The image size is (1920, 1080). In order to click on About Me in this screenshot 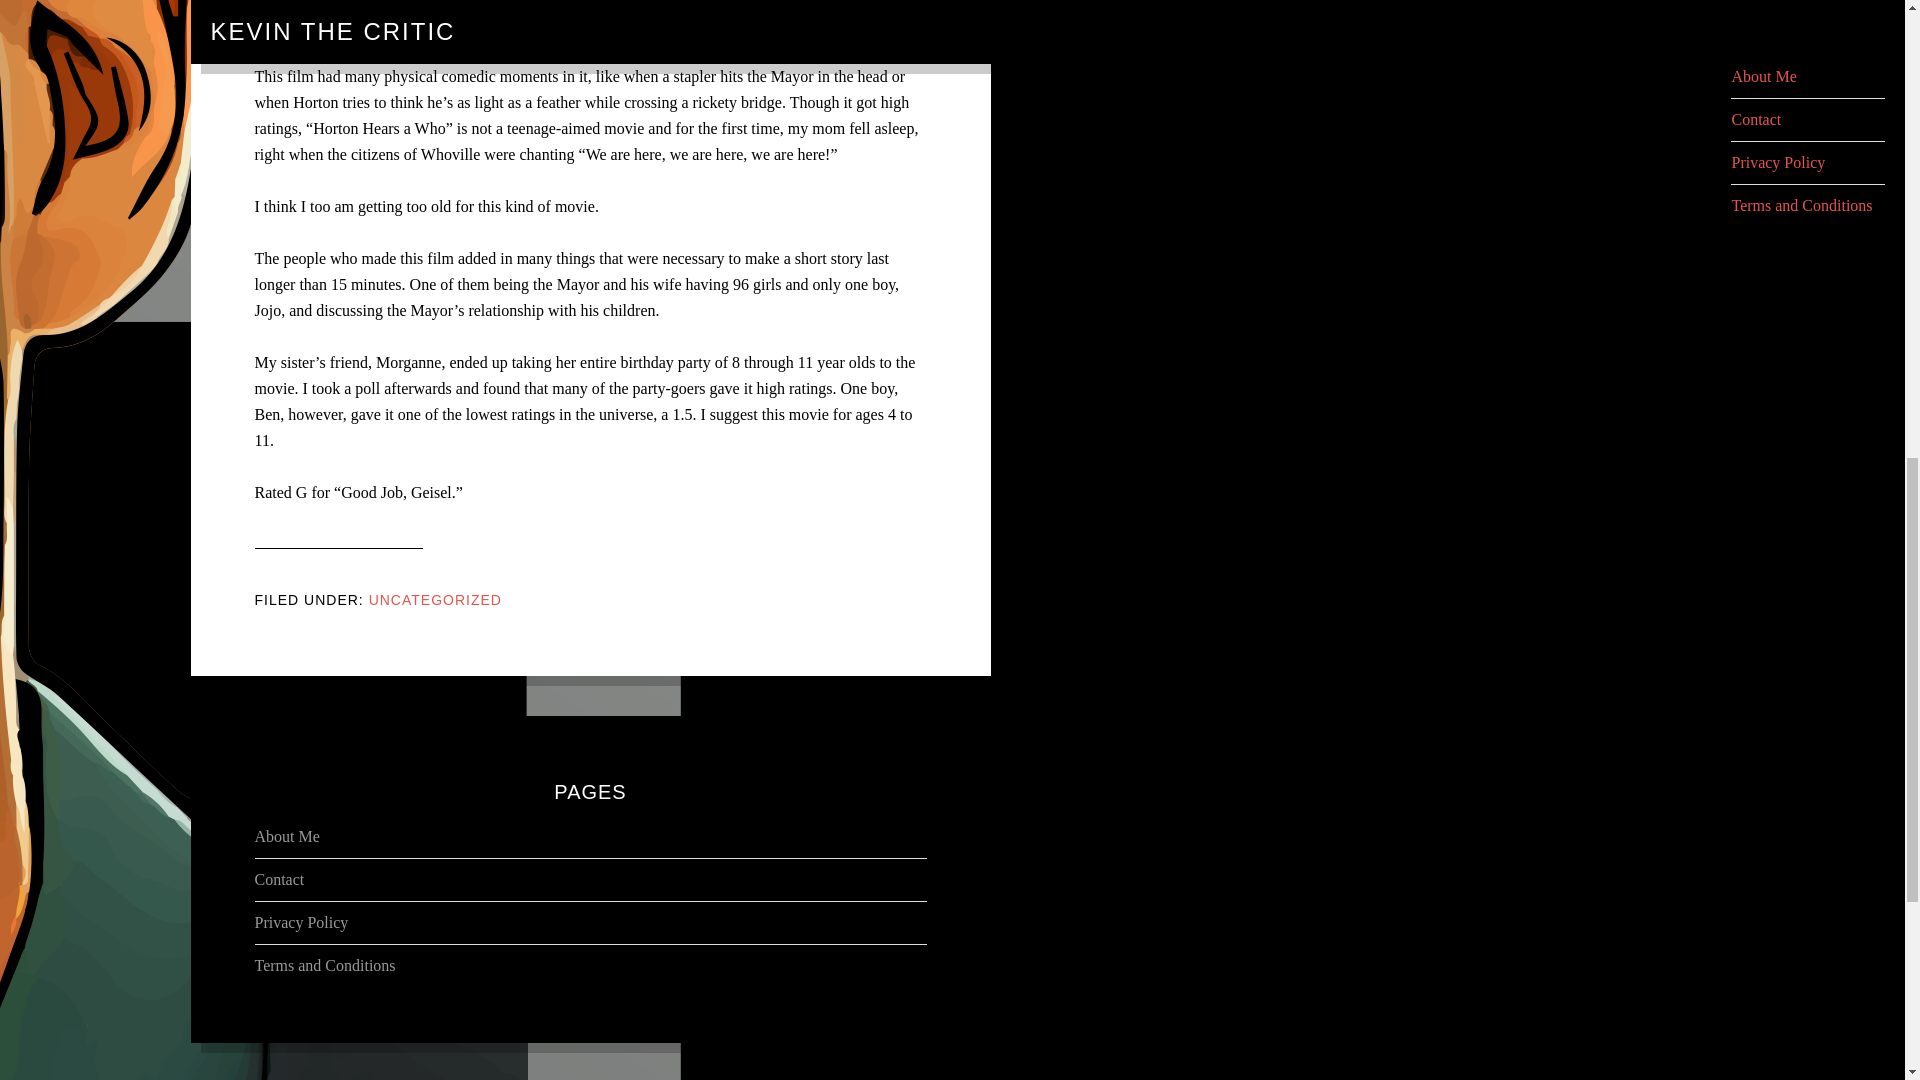, I will do `click(286, 836)`.